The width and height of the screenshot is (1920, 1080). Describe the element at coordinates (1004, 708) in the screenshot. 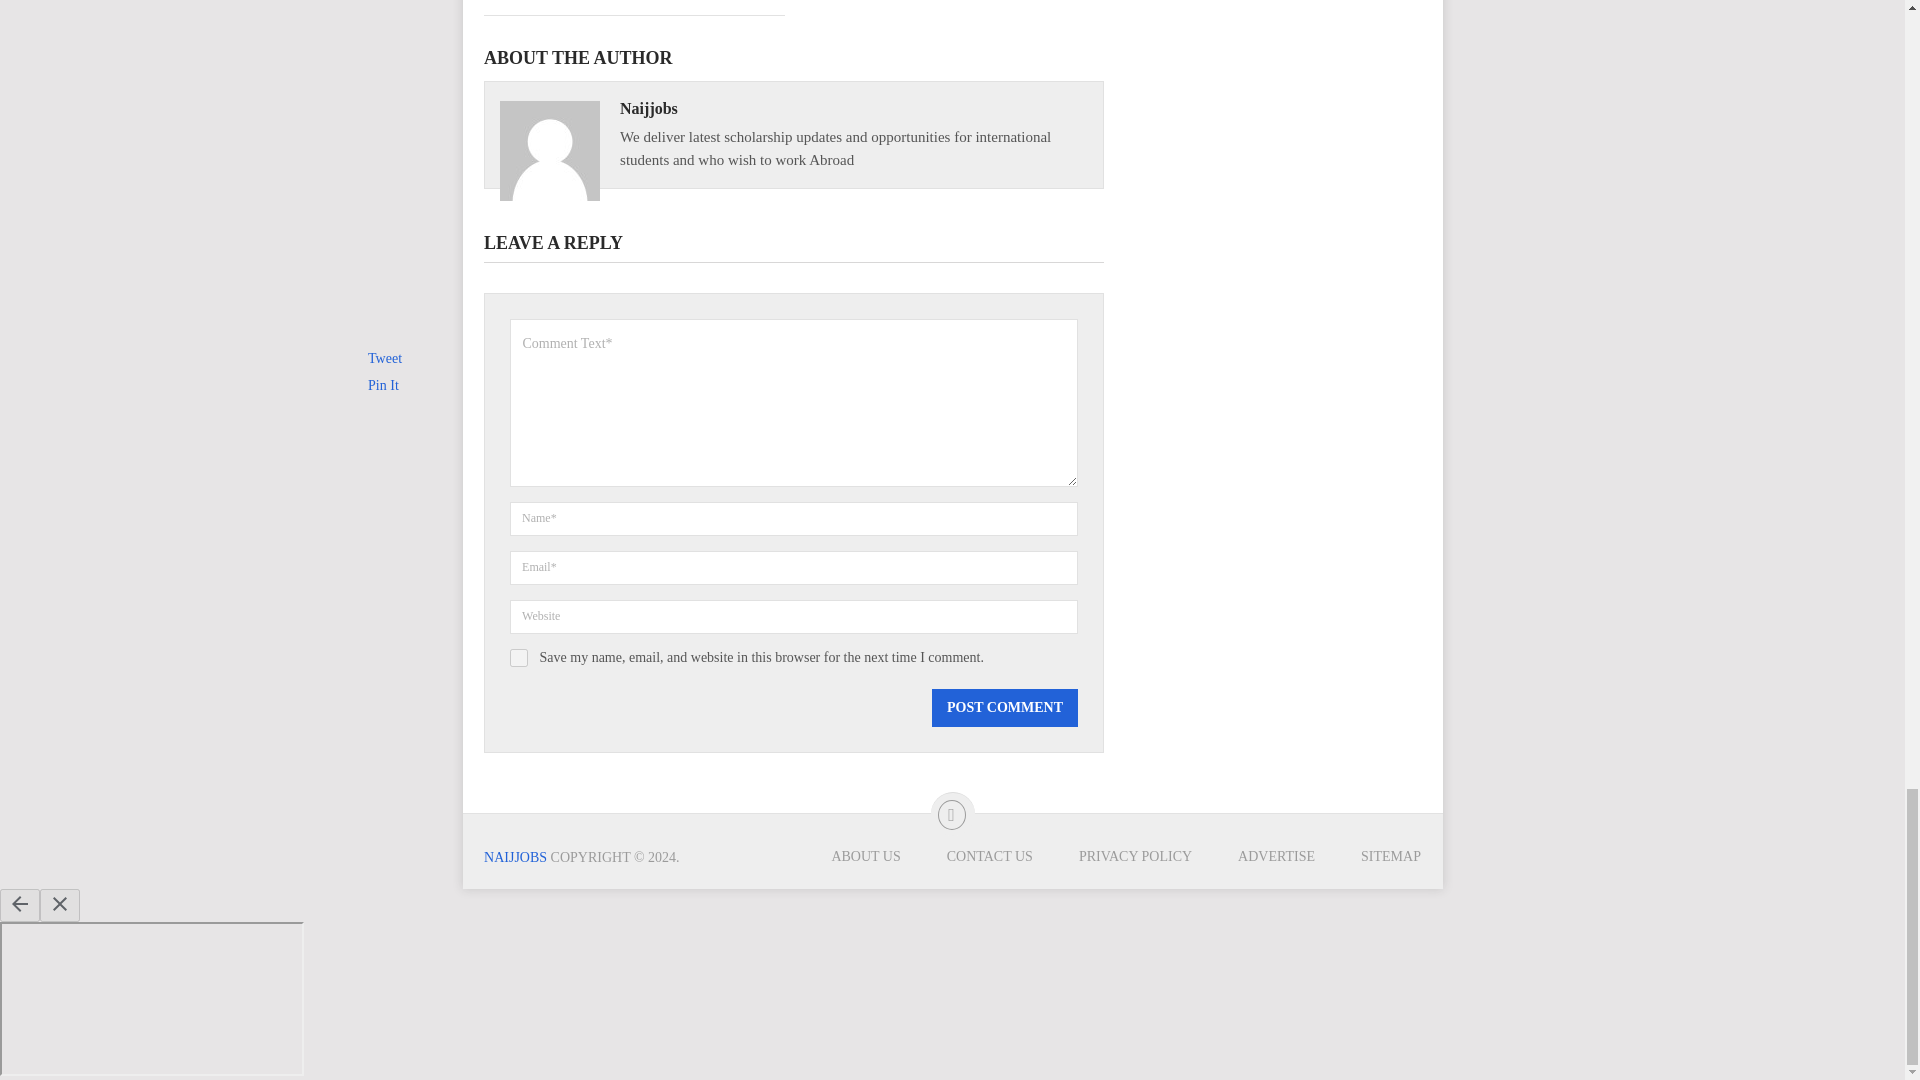

I see `Post Comment` at that location.